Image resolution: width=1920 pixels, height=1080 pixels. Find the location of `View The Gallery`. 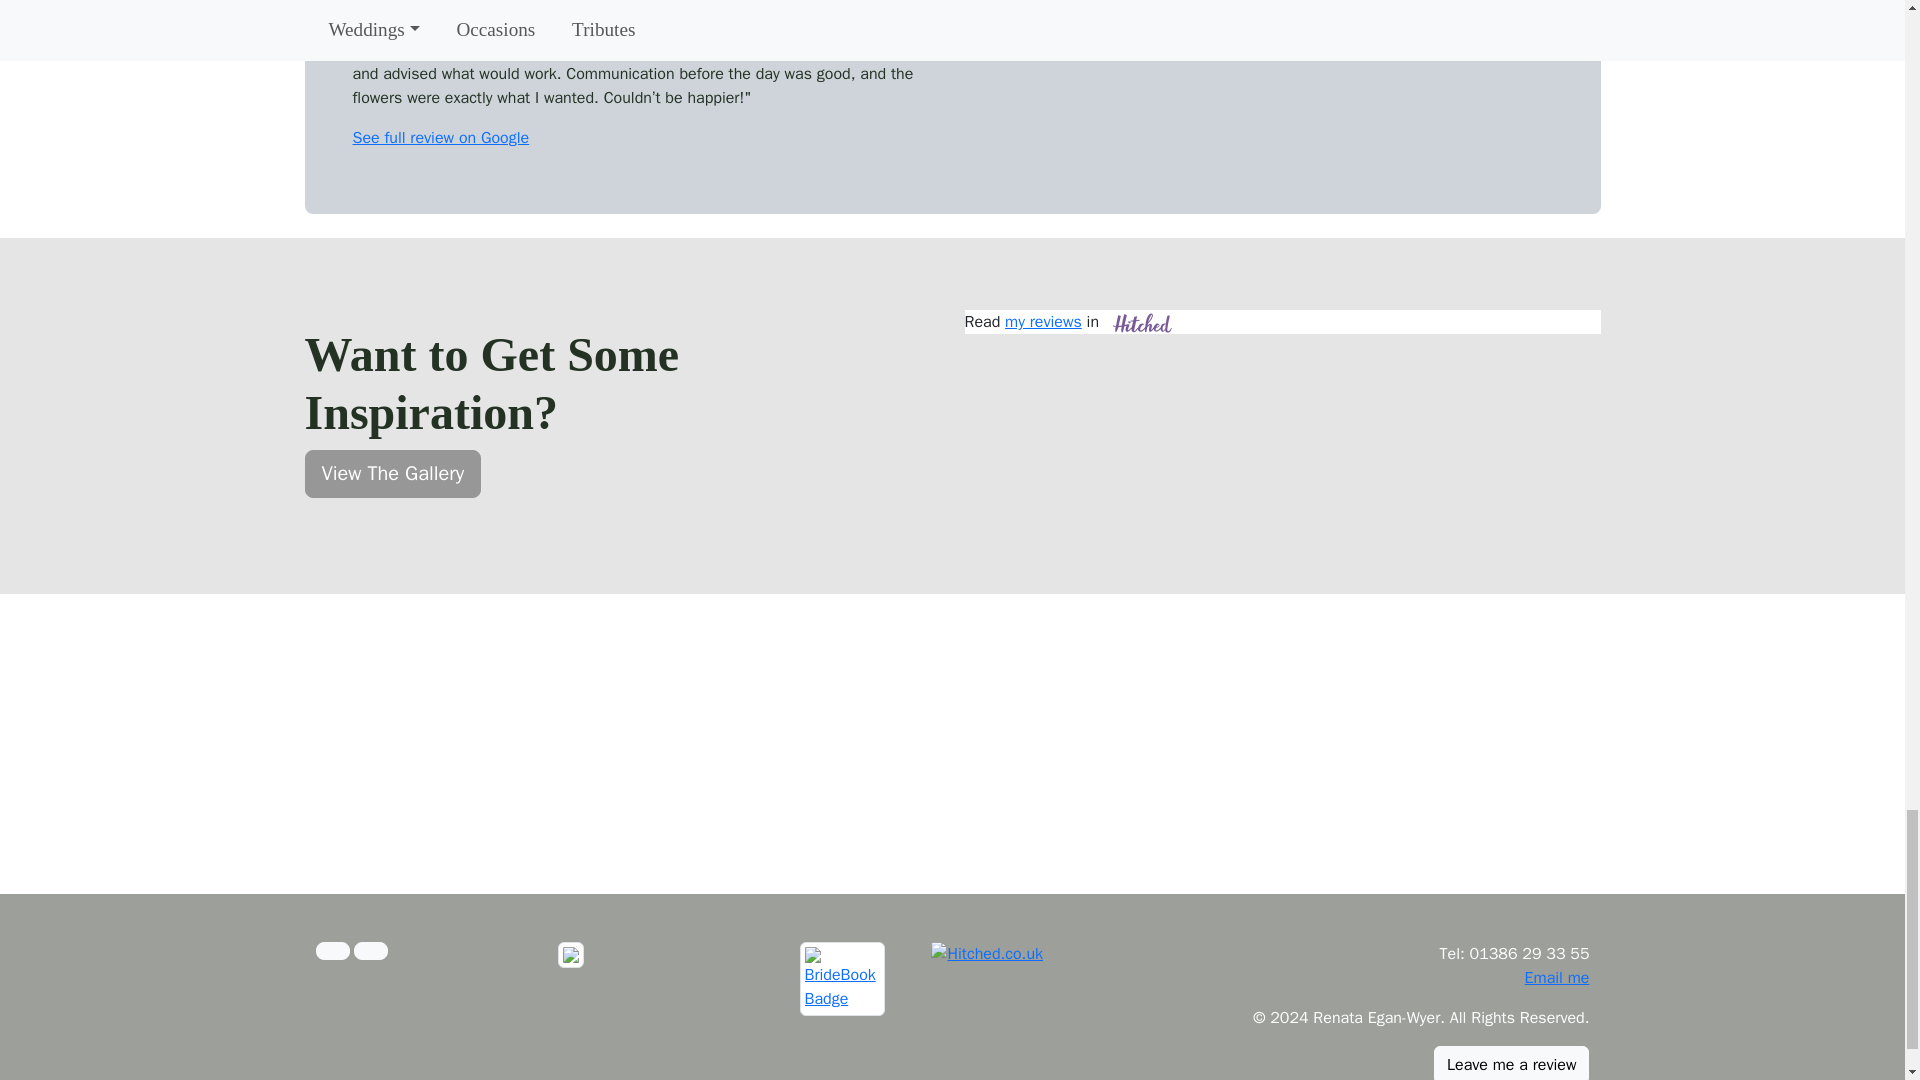

View The Gallery is located at coordinates (392, 474).